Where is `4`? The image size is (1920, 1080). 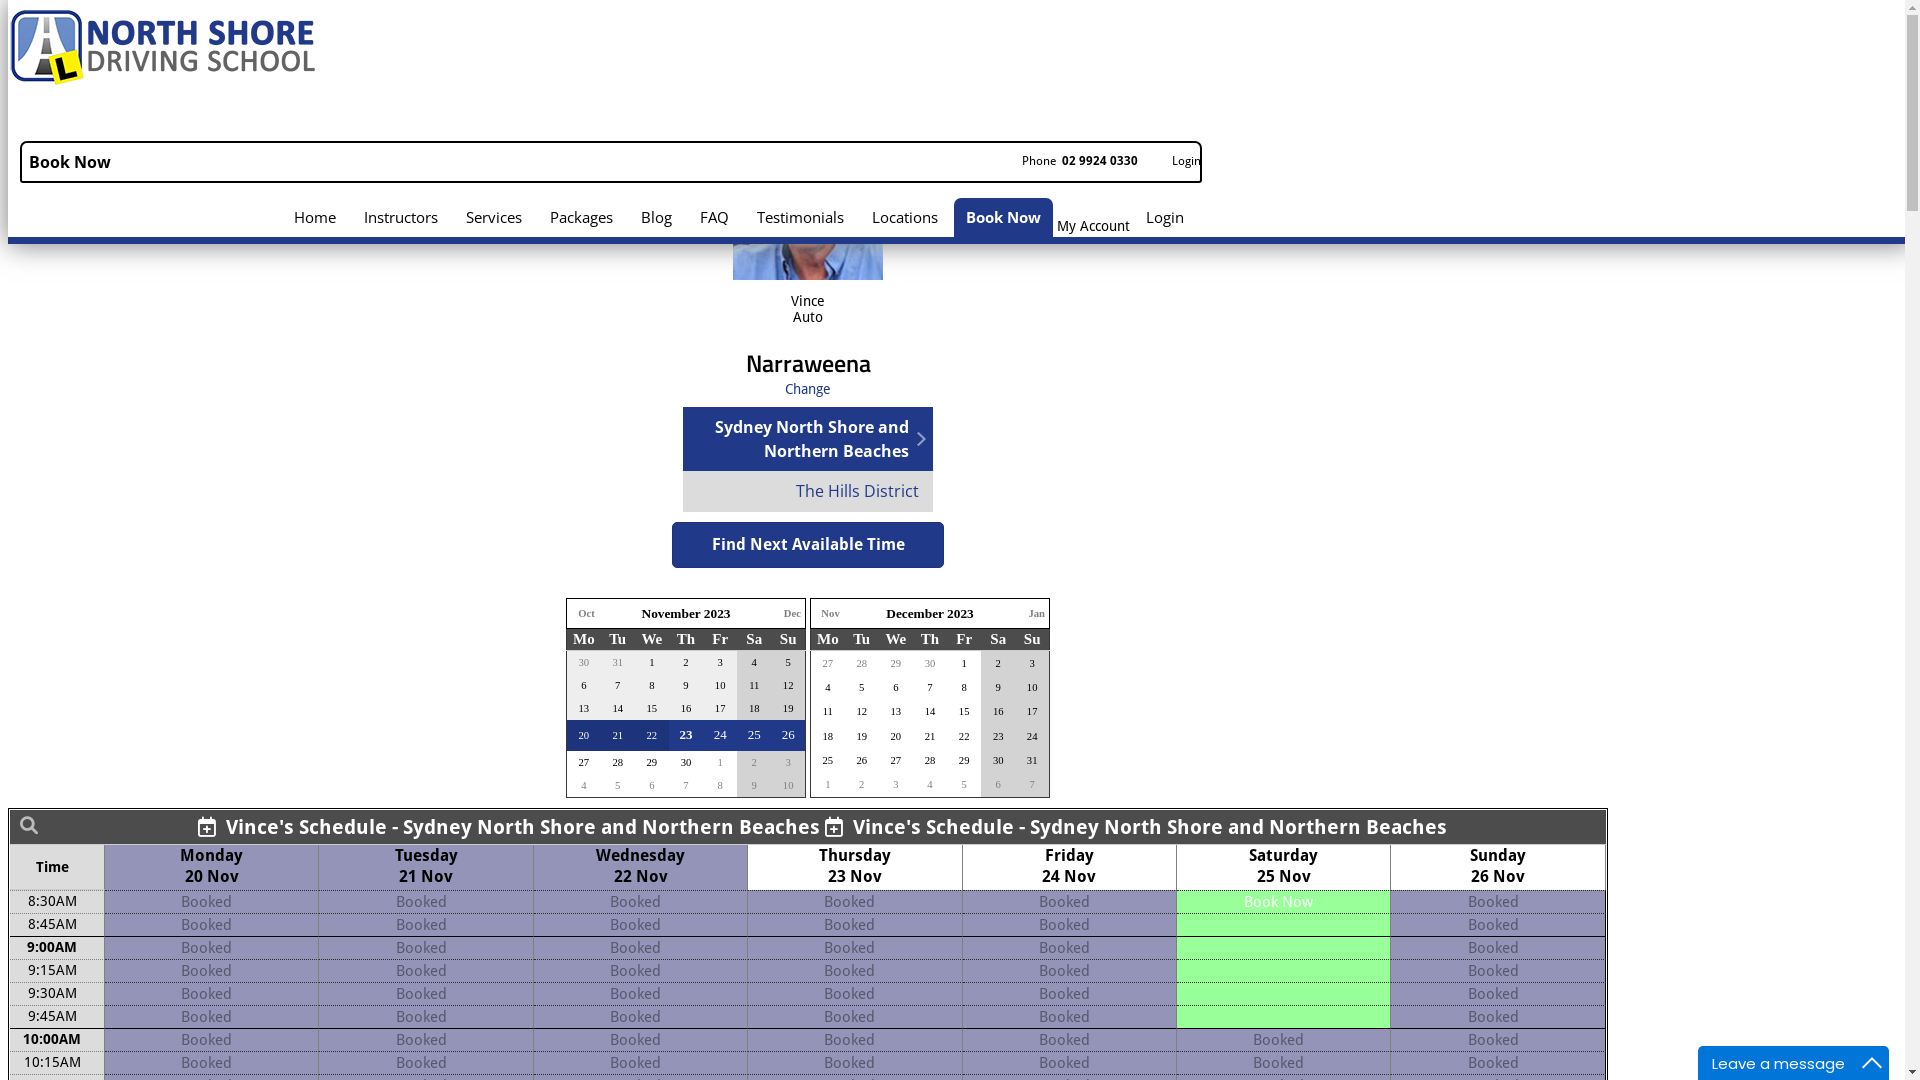
4 is located at coordinates (754, 662).